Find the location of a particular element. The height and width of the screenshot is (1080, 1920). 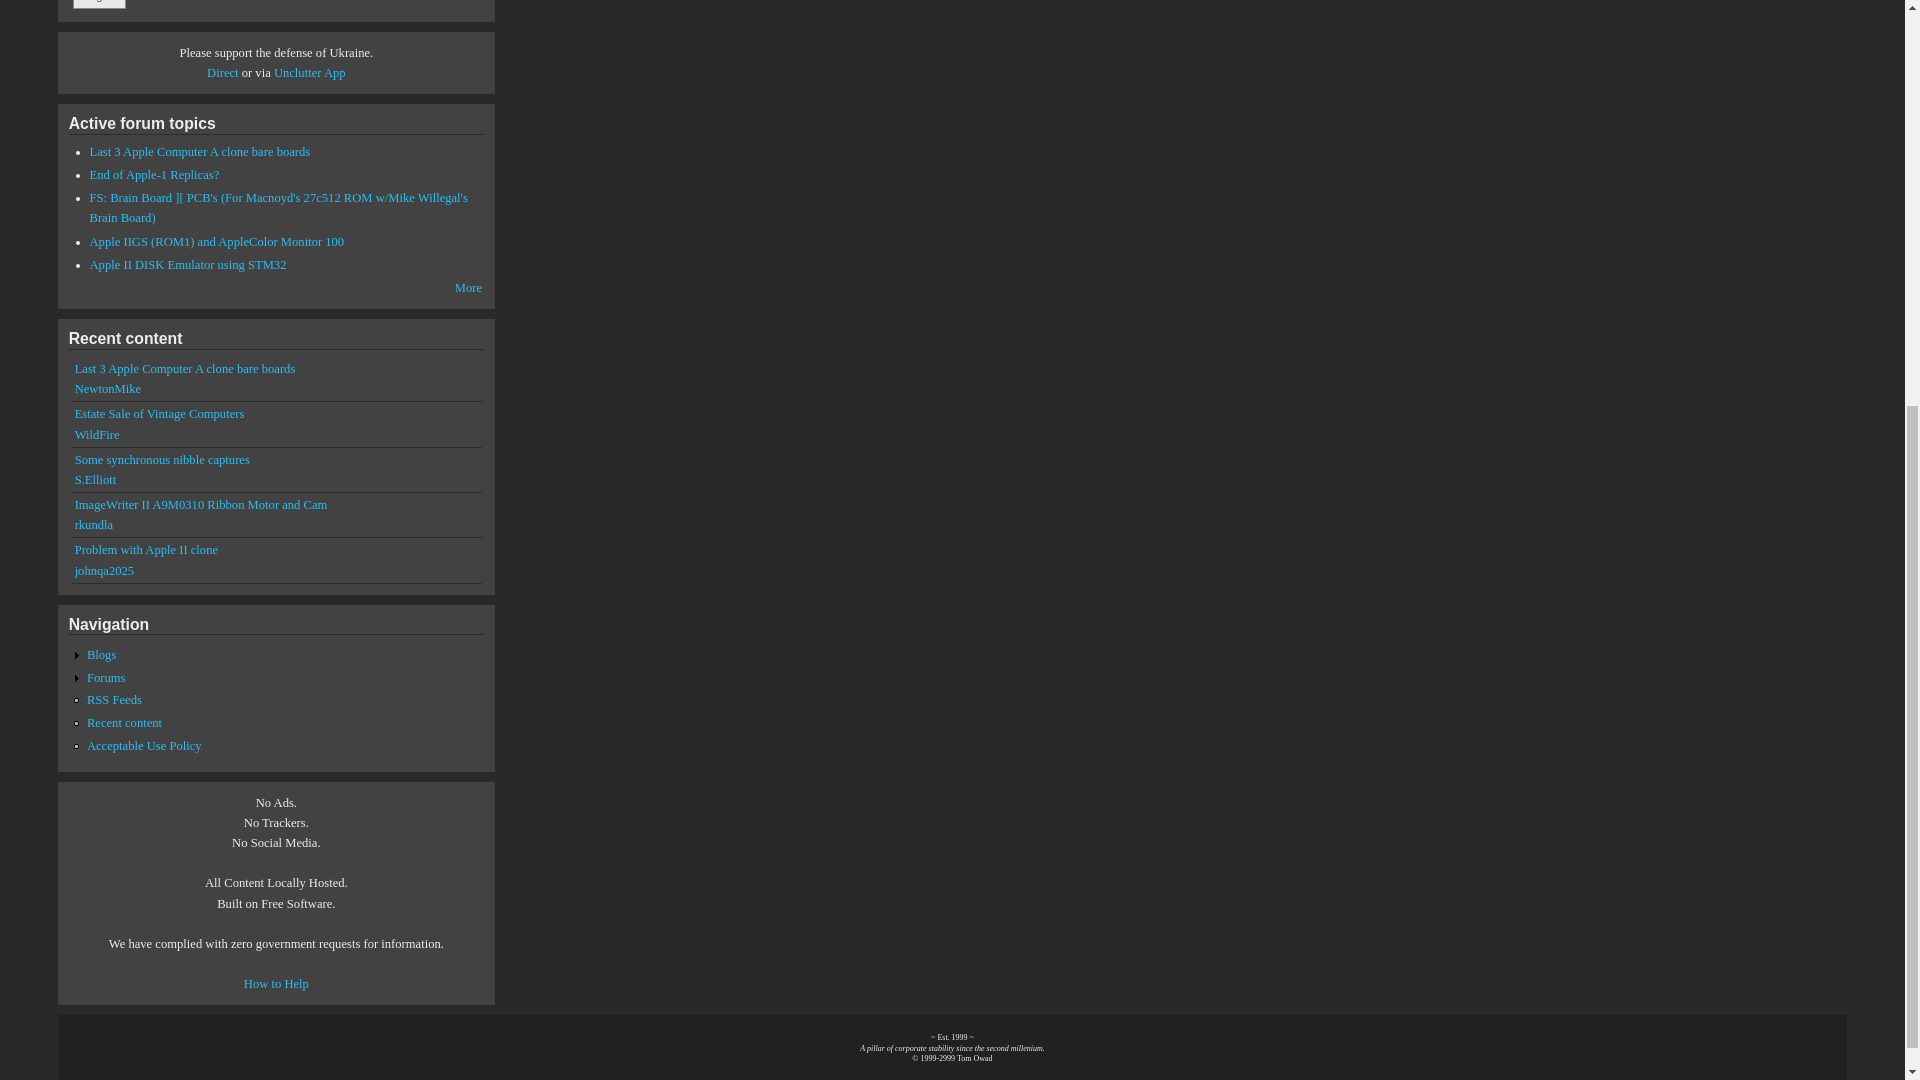

Apple II DISK Emulator using STM32 is located at coordinates (188, 265).